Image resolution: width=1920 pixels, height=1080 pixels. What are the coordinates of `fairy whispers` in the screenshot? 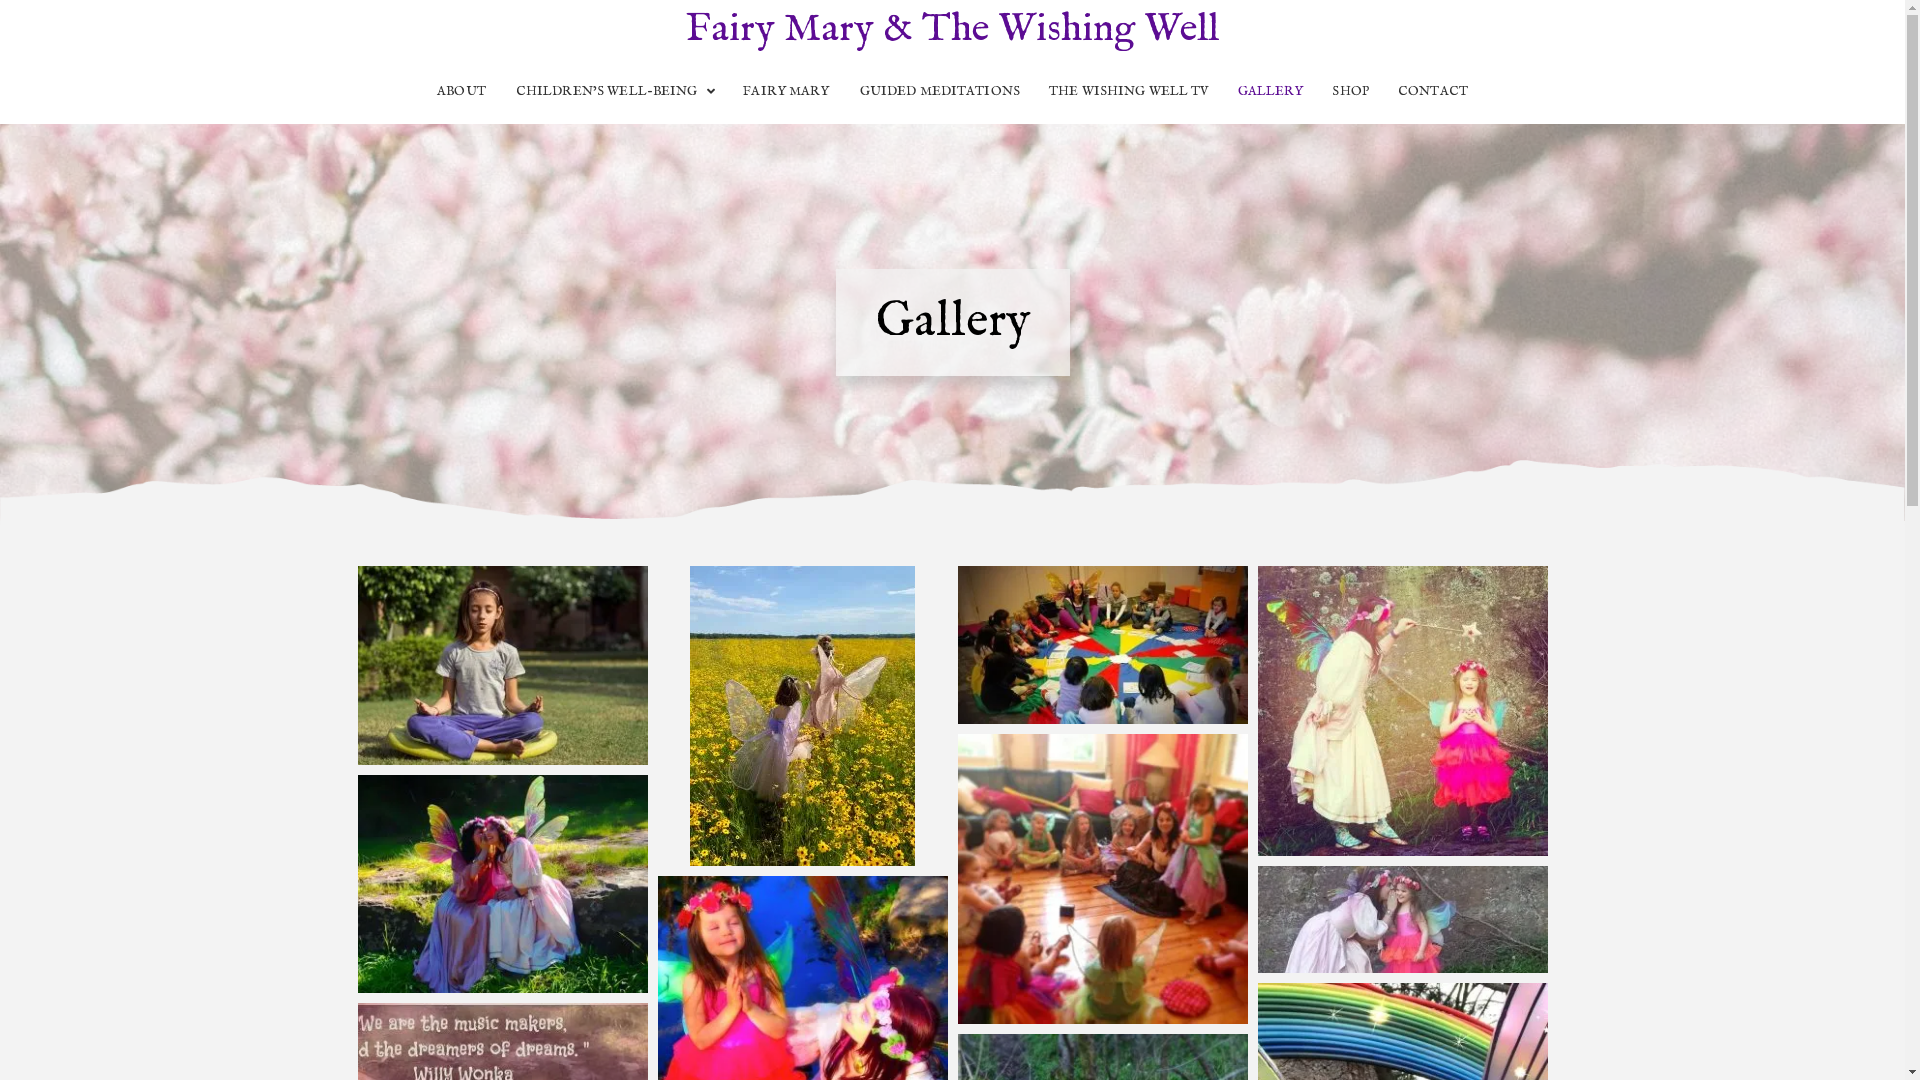 It's located at (1403, 920).